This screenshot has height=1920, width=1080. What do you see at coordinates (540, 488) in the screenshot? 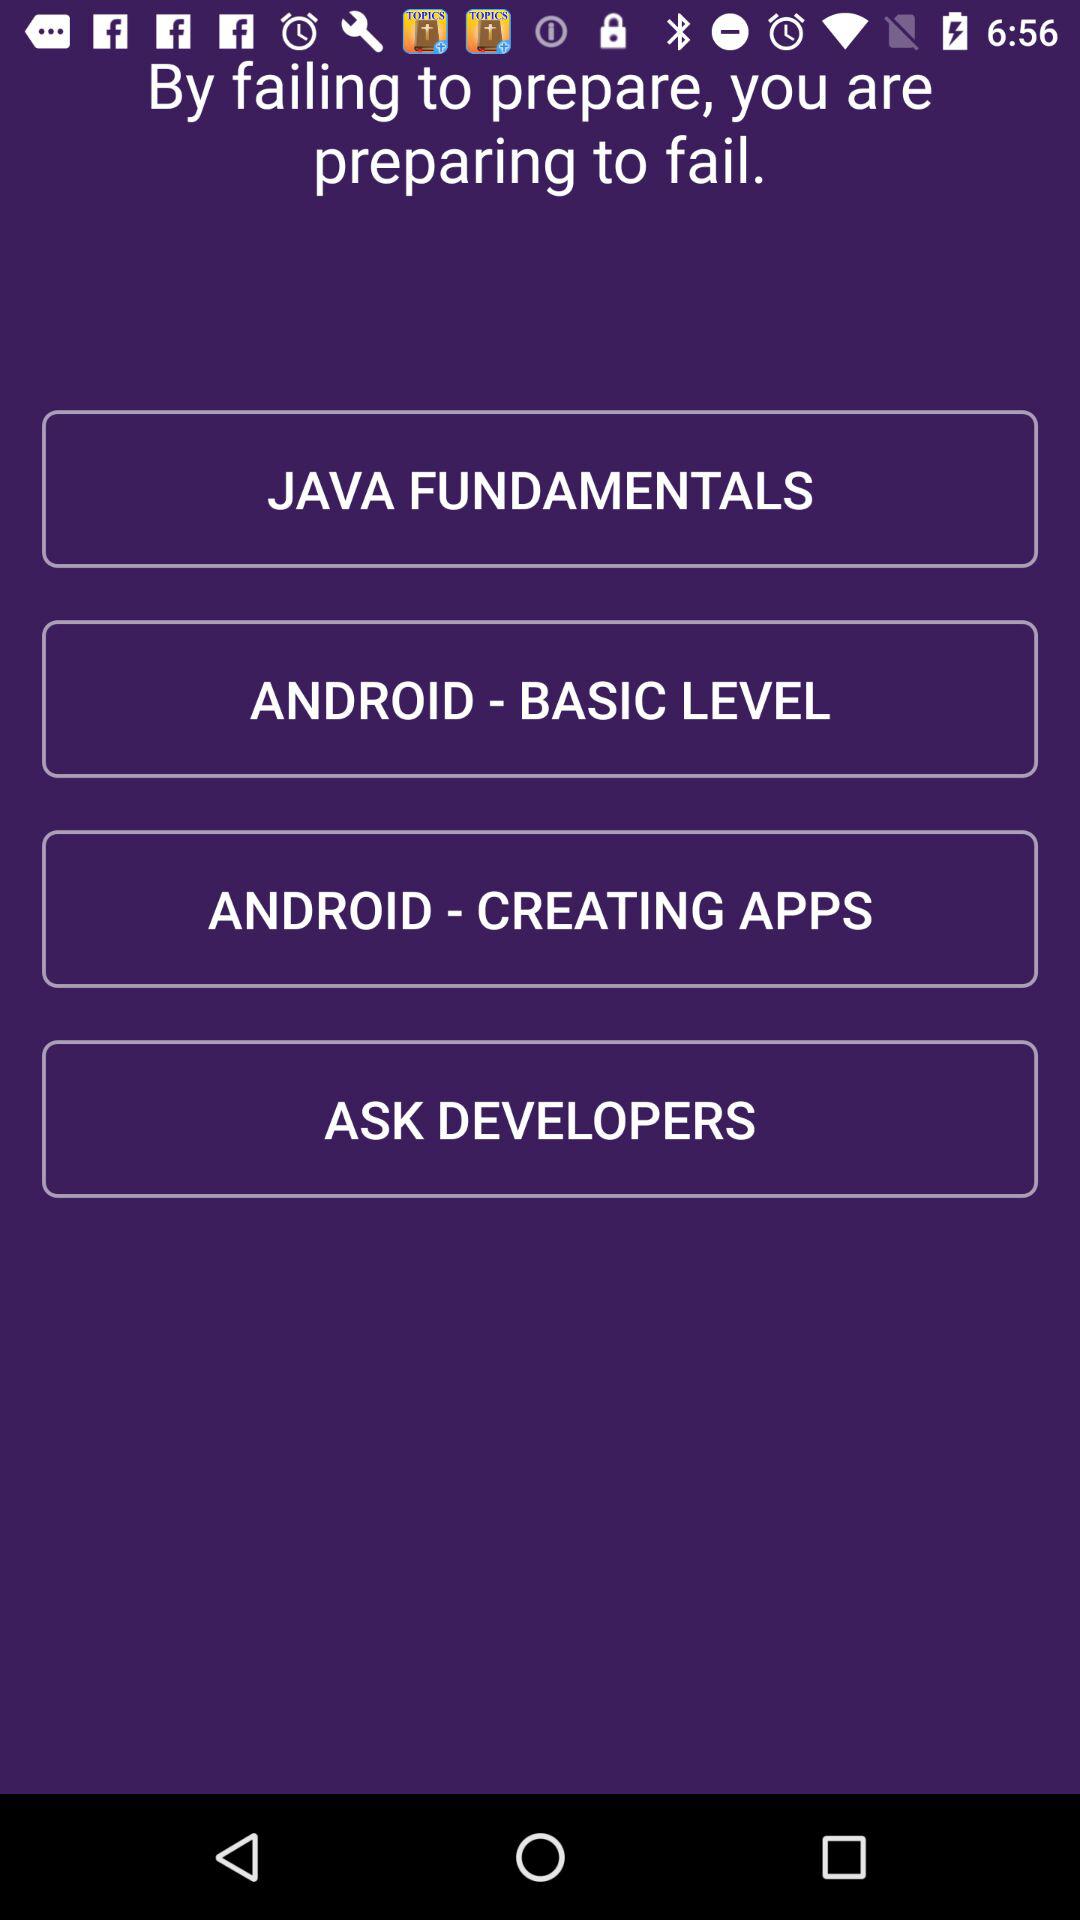
I see `choose the java fundamentals icon` at bounding box center [540, 488].